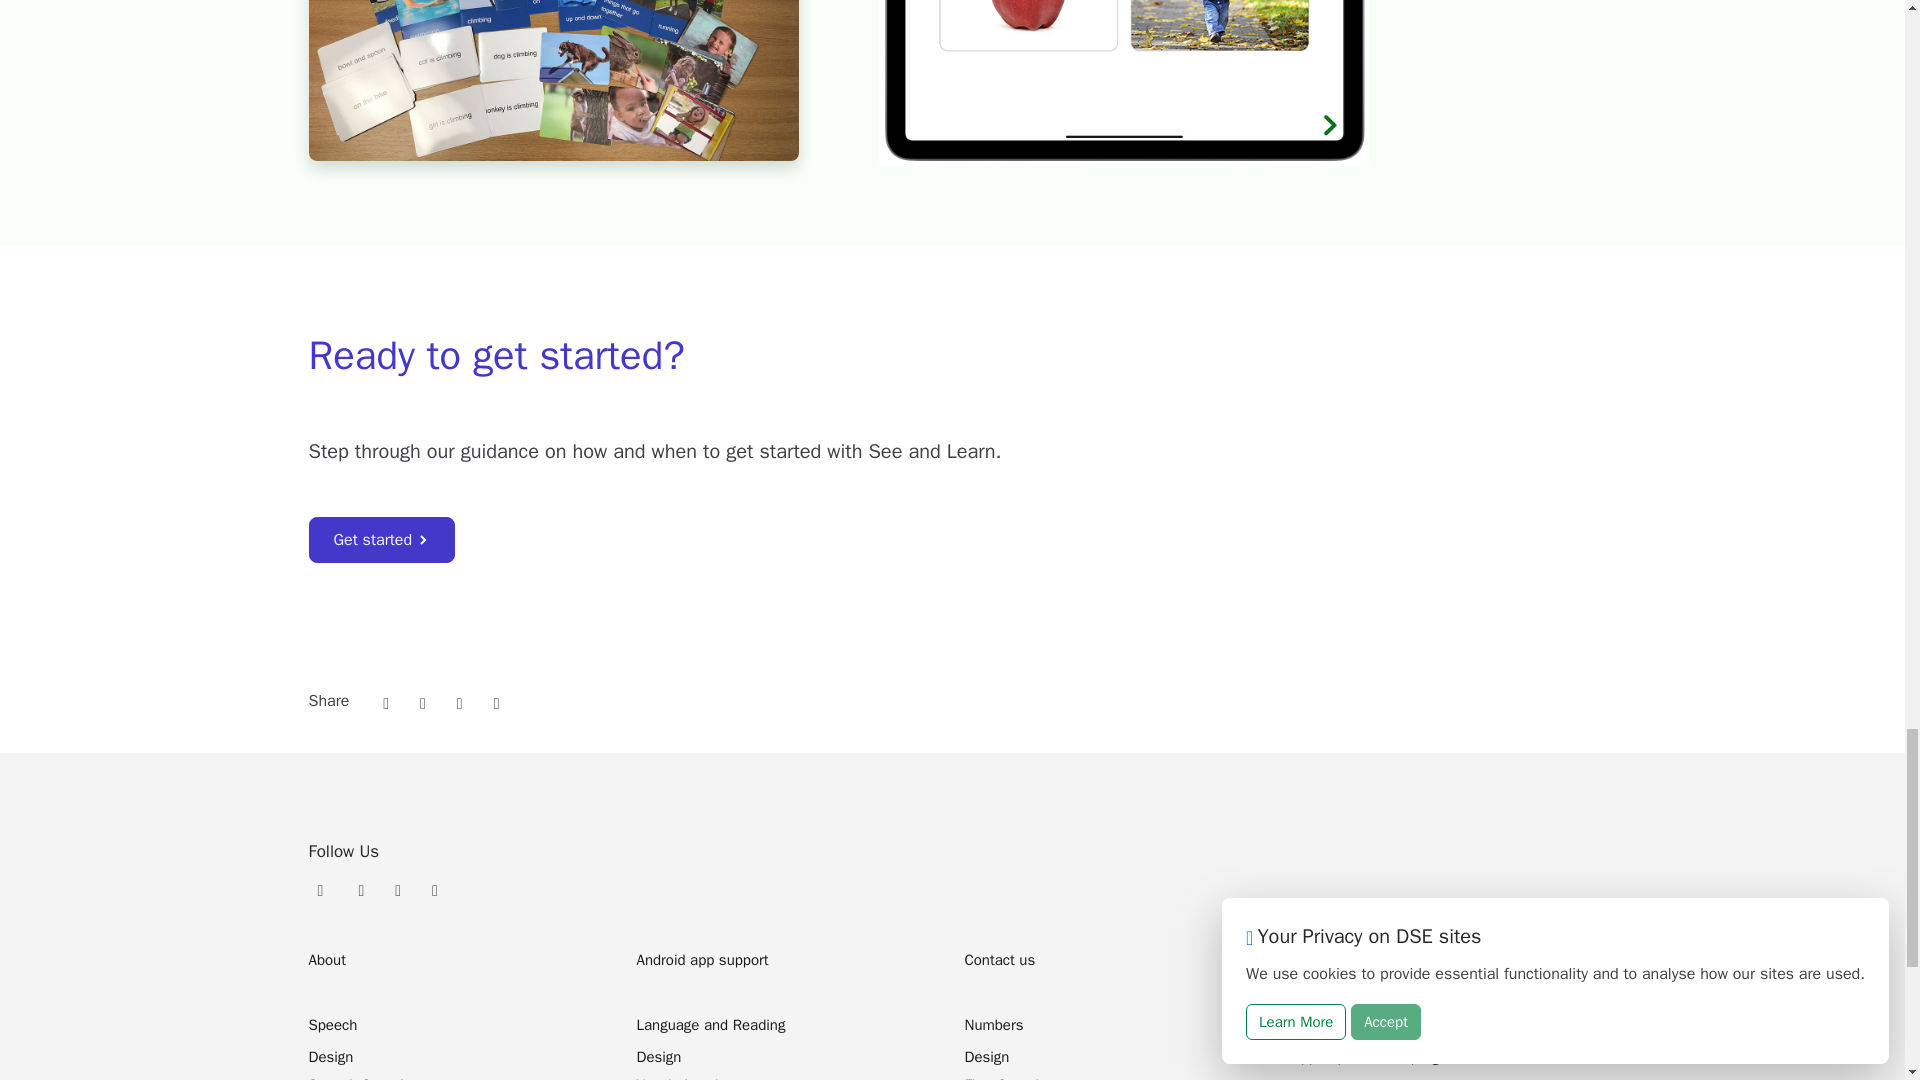 This screenshot has width=1920, height=1080. Describe the element at coordinates (326, 960) in the screenshot. I see `About` at that location.